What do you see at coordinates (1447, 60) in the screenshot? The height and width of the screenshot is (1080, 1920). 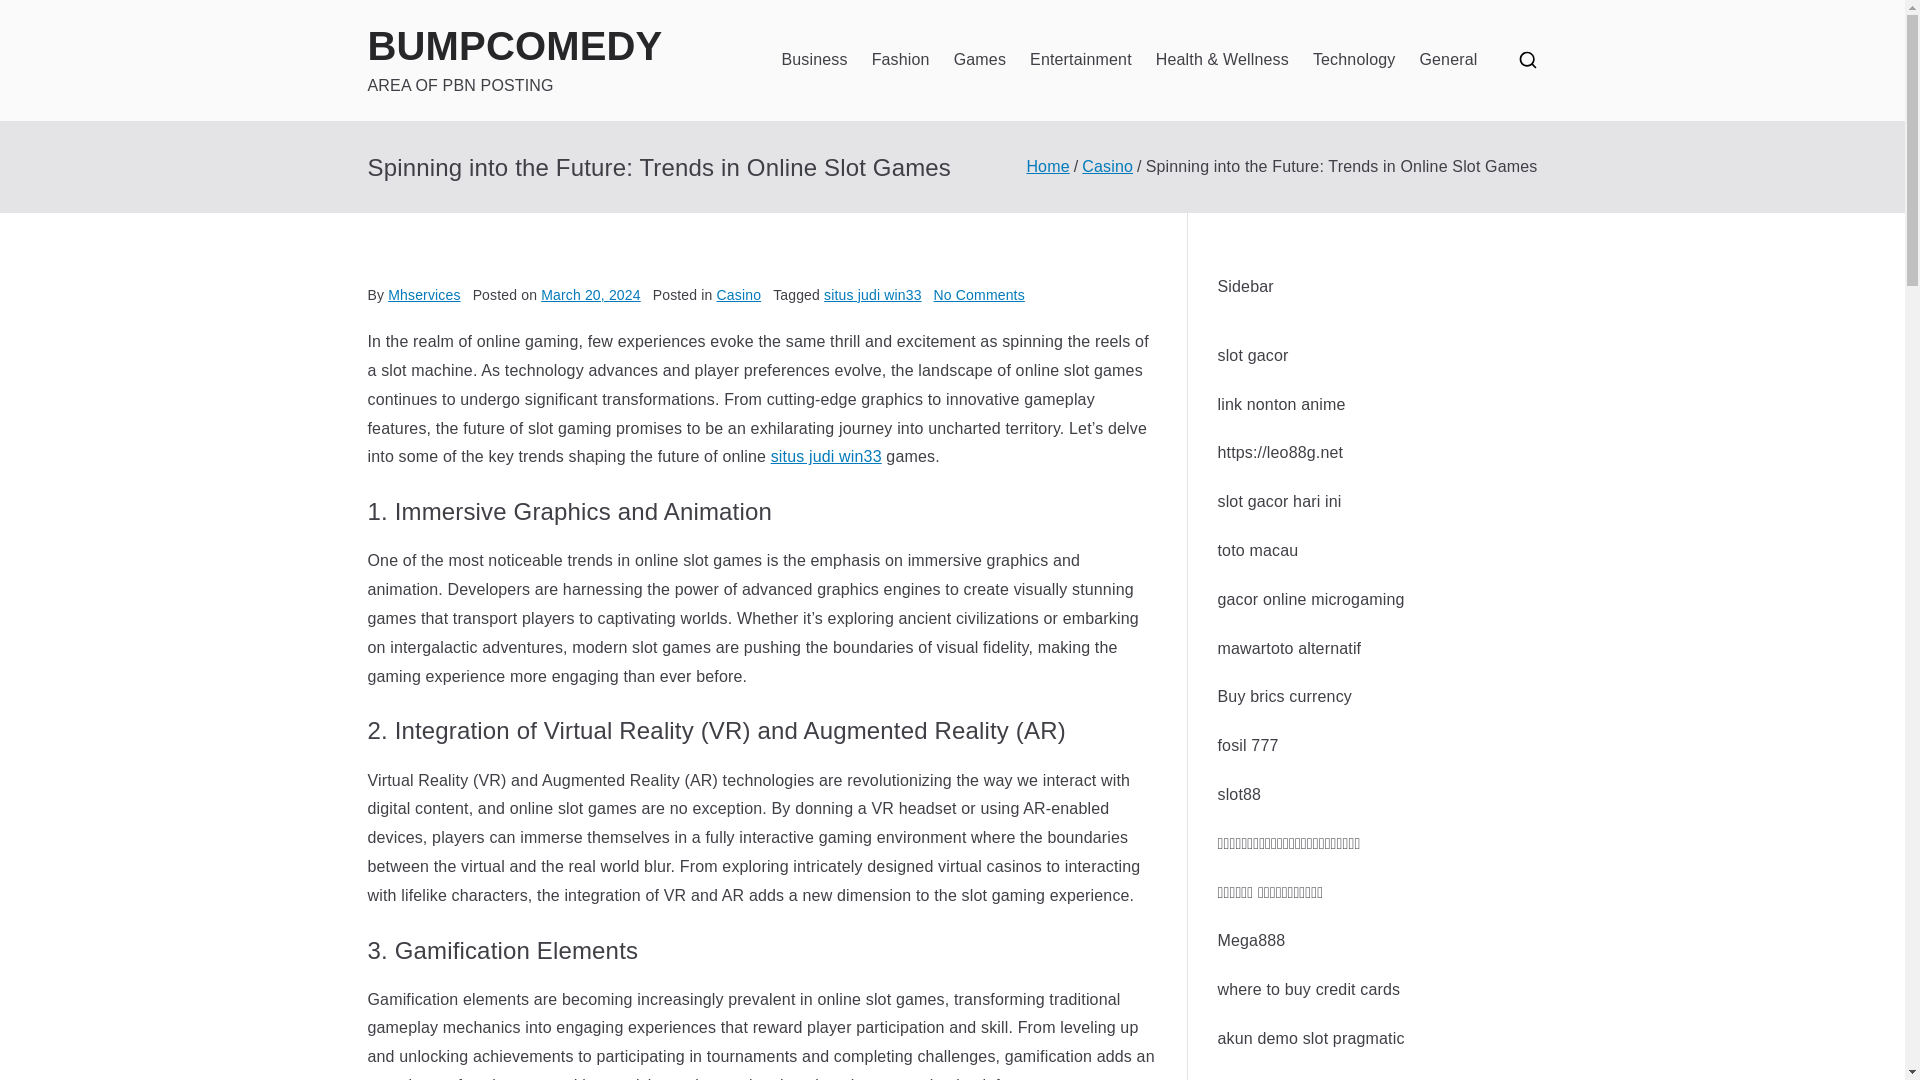 I see `General` at bounding box center [1447, 60].